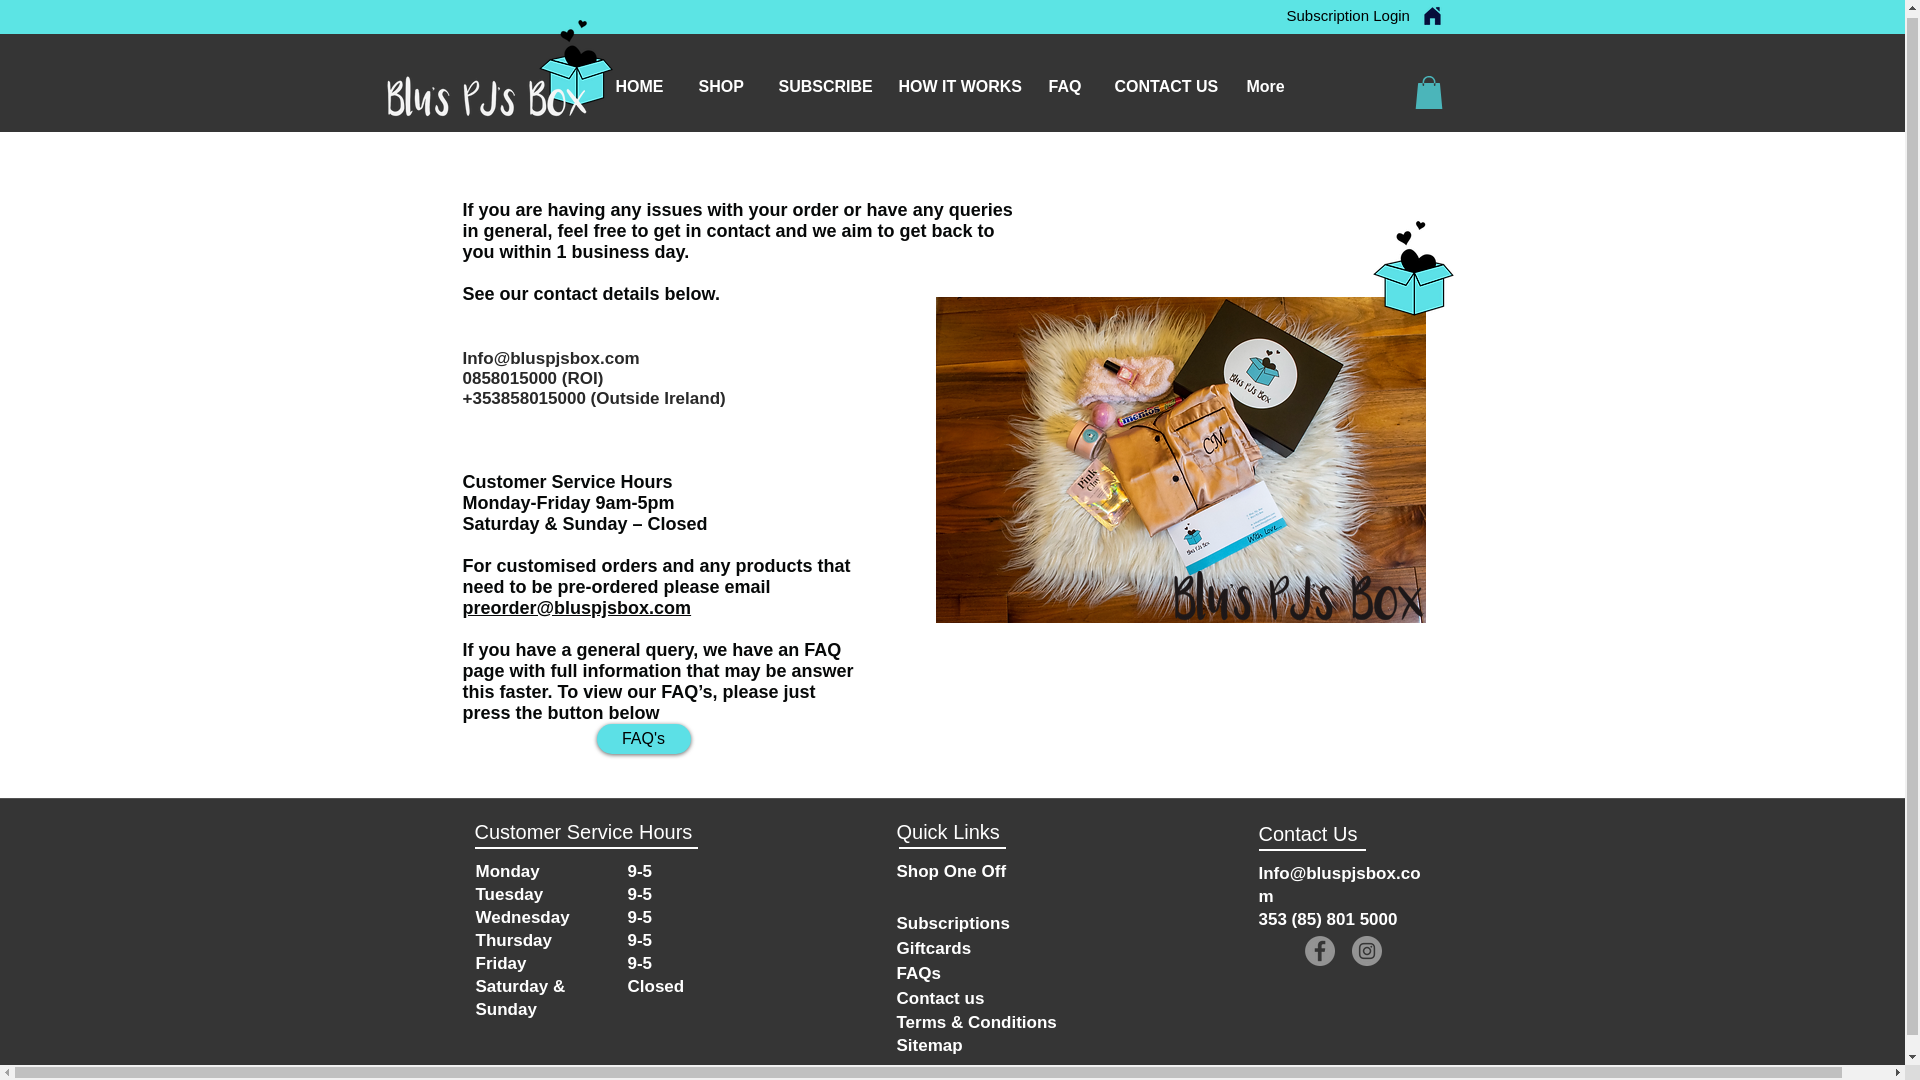  I want to click on SHOP, so click(724, 82).